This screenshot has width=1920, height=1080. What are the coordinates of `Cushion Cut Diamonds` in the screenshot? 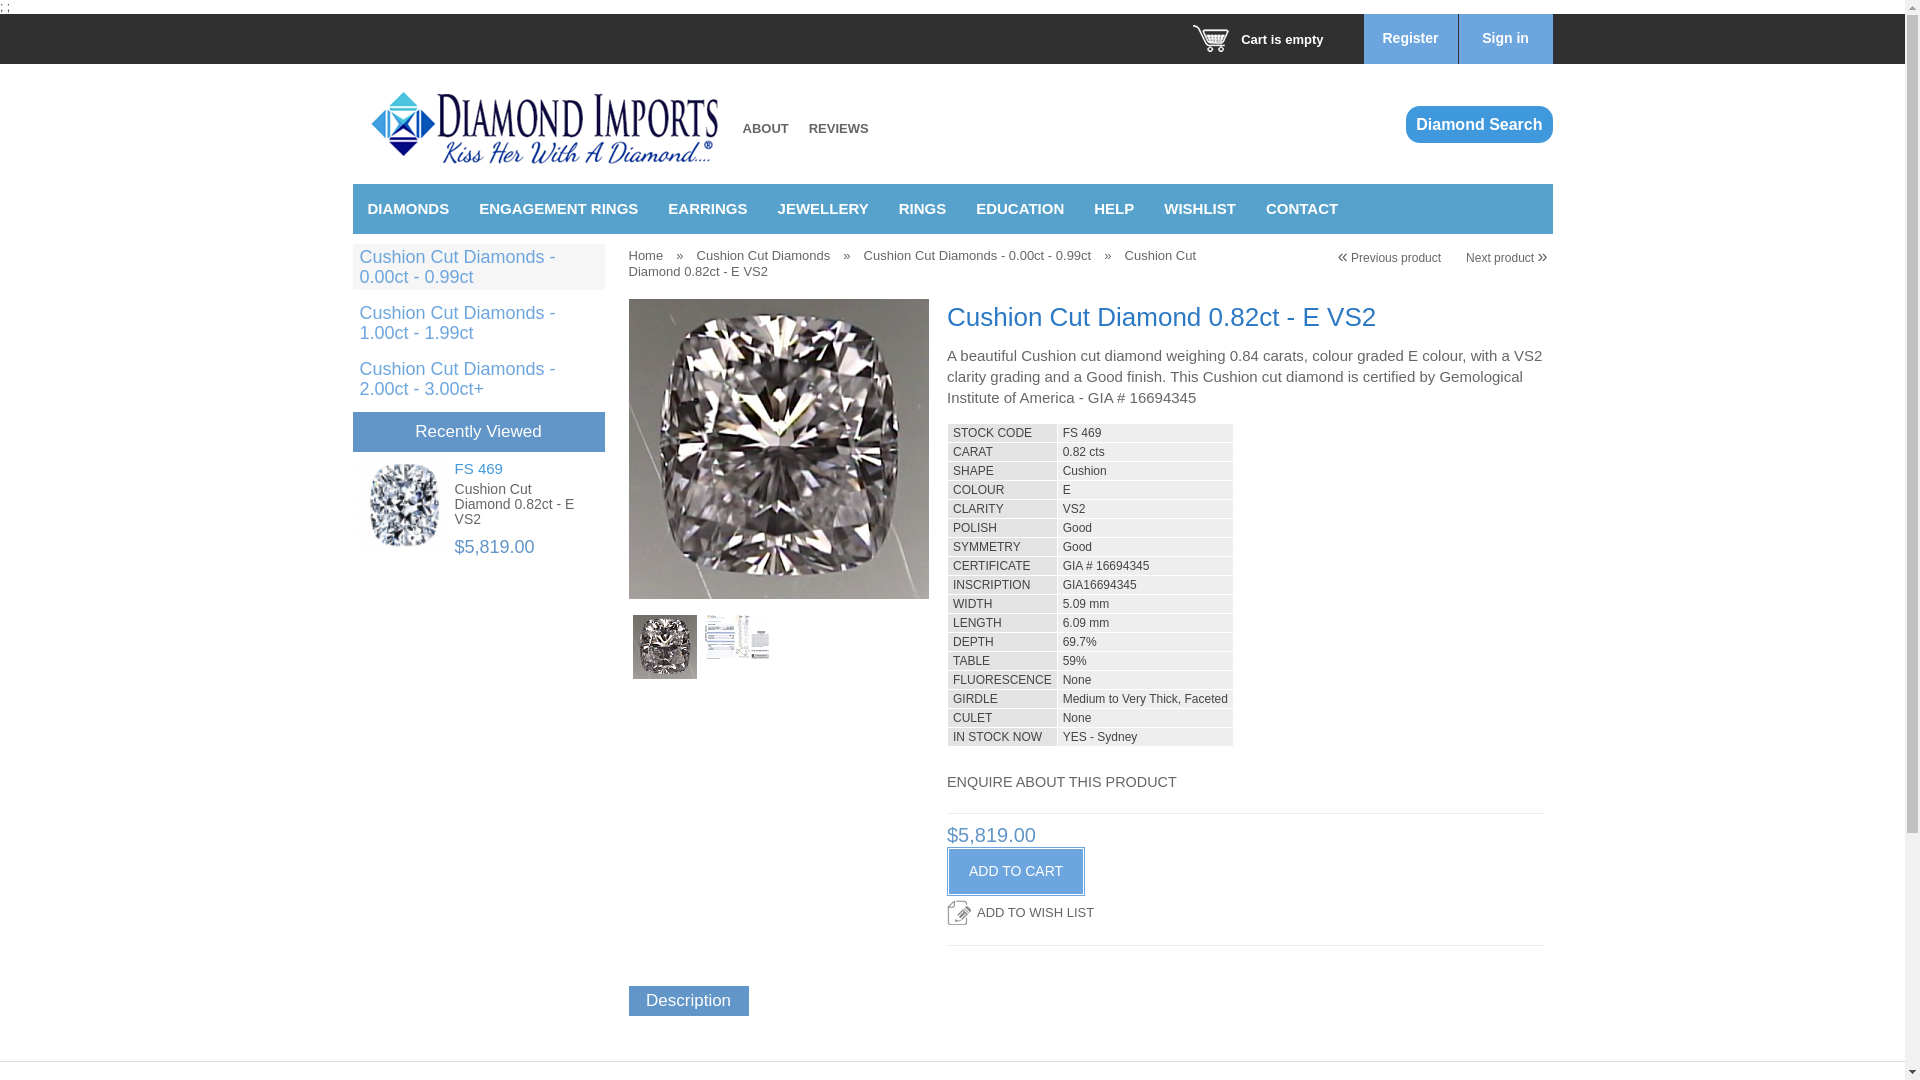 It's located at (764, 256).